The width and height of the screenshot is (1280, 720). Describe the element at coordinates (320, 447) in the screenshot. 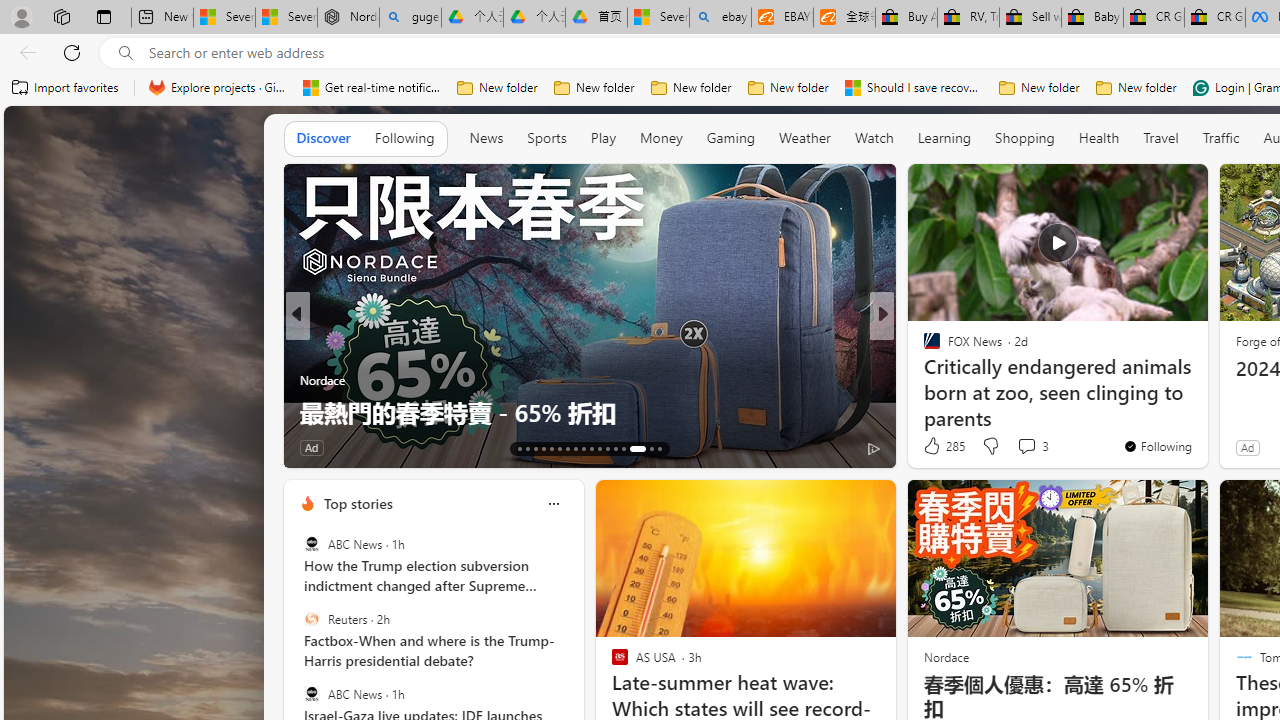

I see `243 Like` at that location.